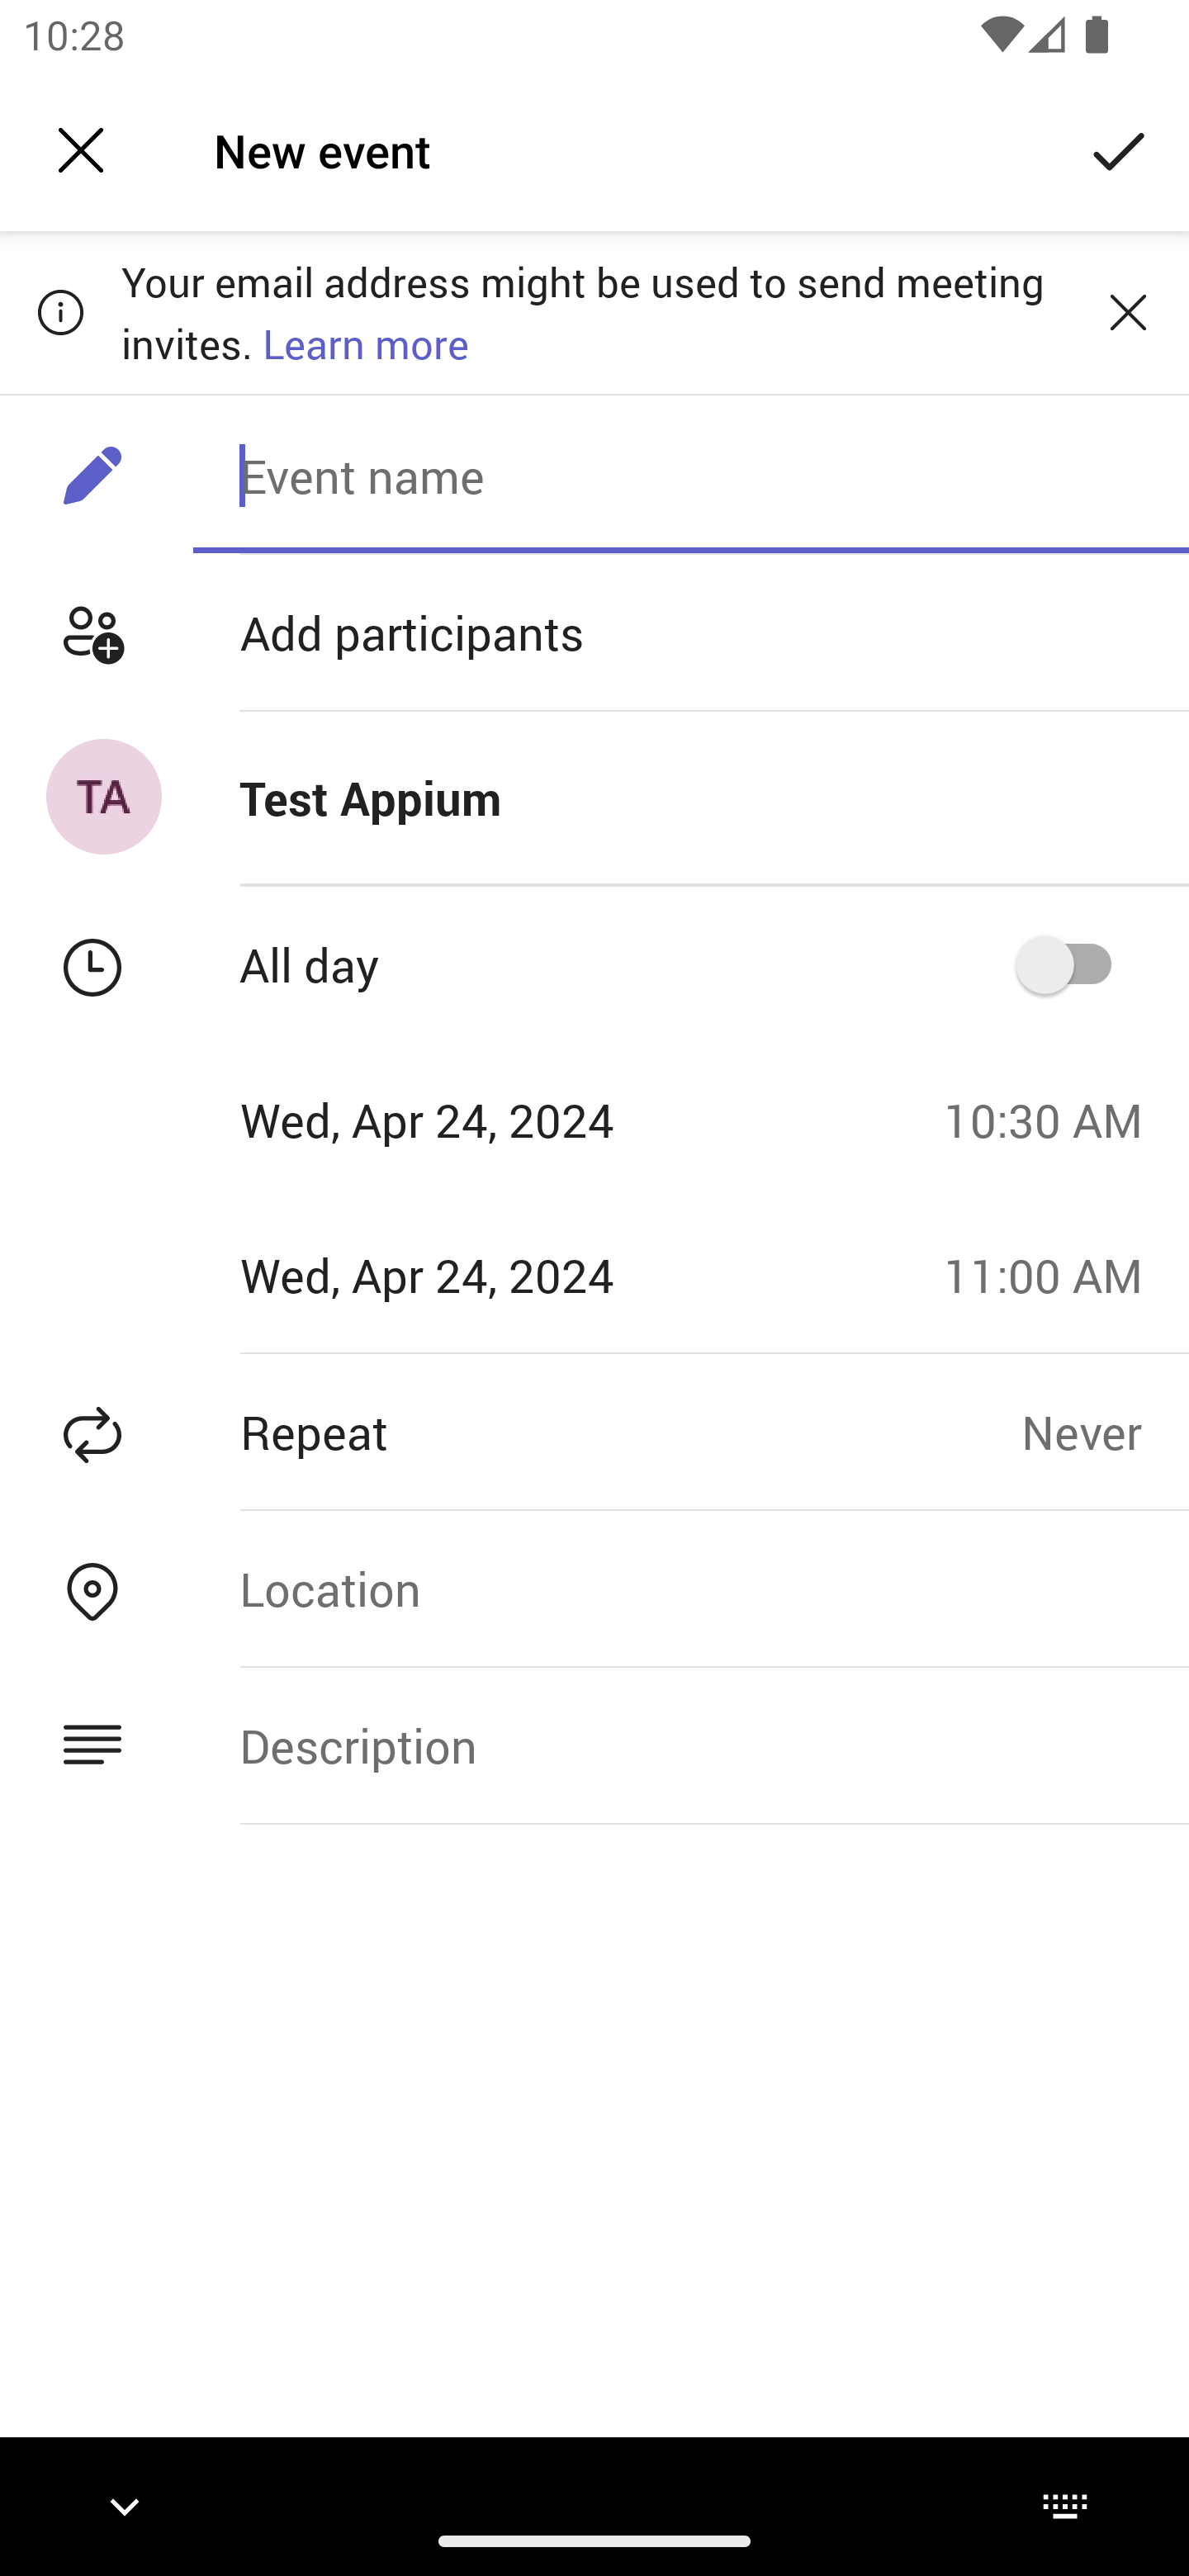 The image size is (1189, 2576). I want to click on Back, so click(81, 150).